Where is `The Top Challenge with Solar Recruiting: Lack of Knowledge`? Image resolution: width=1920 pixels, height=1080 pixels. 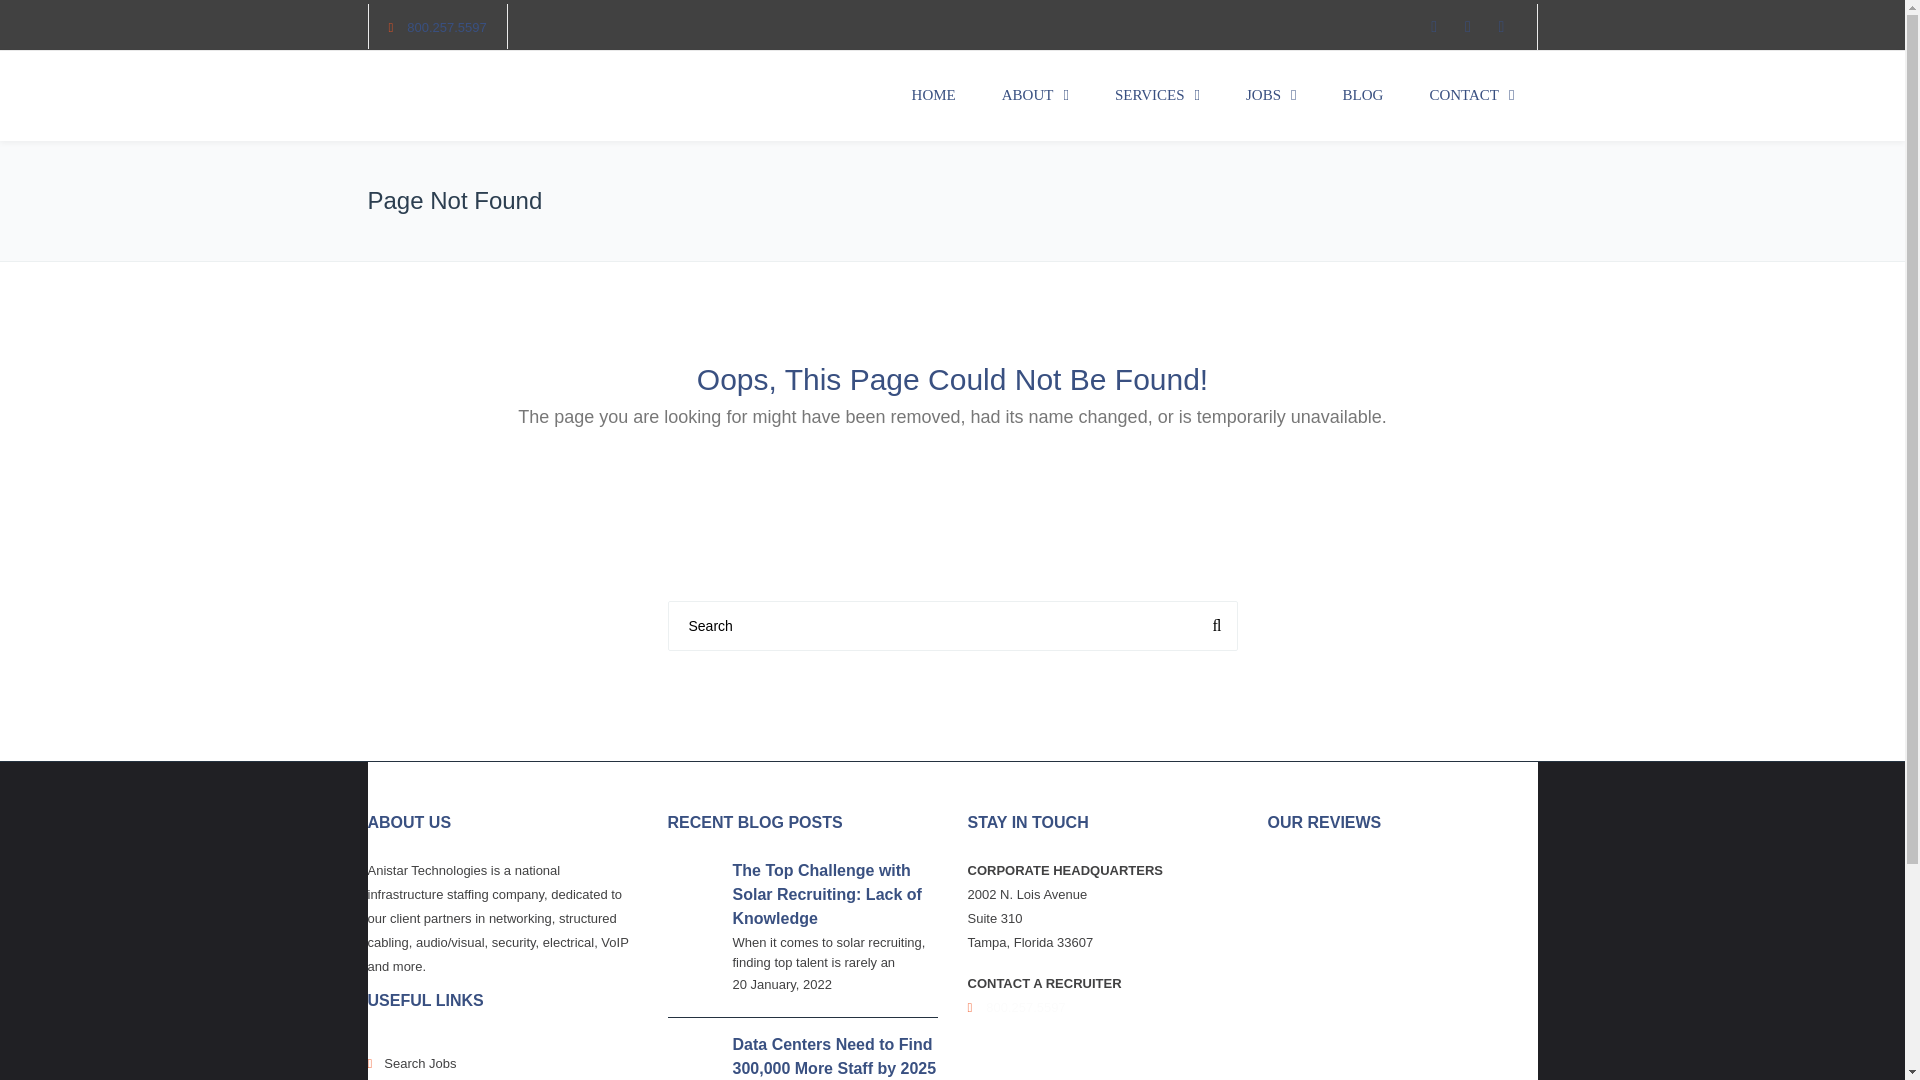
The Top Challenge with Solar Recruiting: Lack of Knowledge is located at coordinates (826, 894).